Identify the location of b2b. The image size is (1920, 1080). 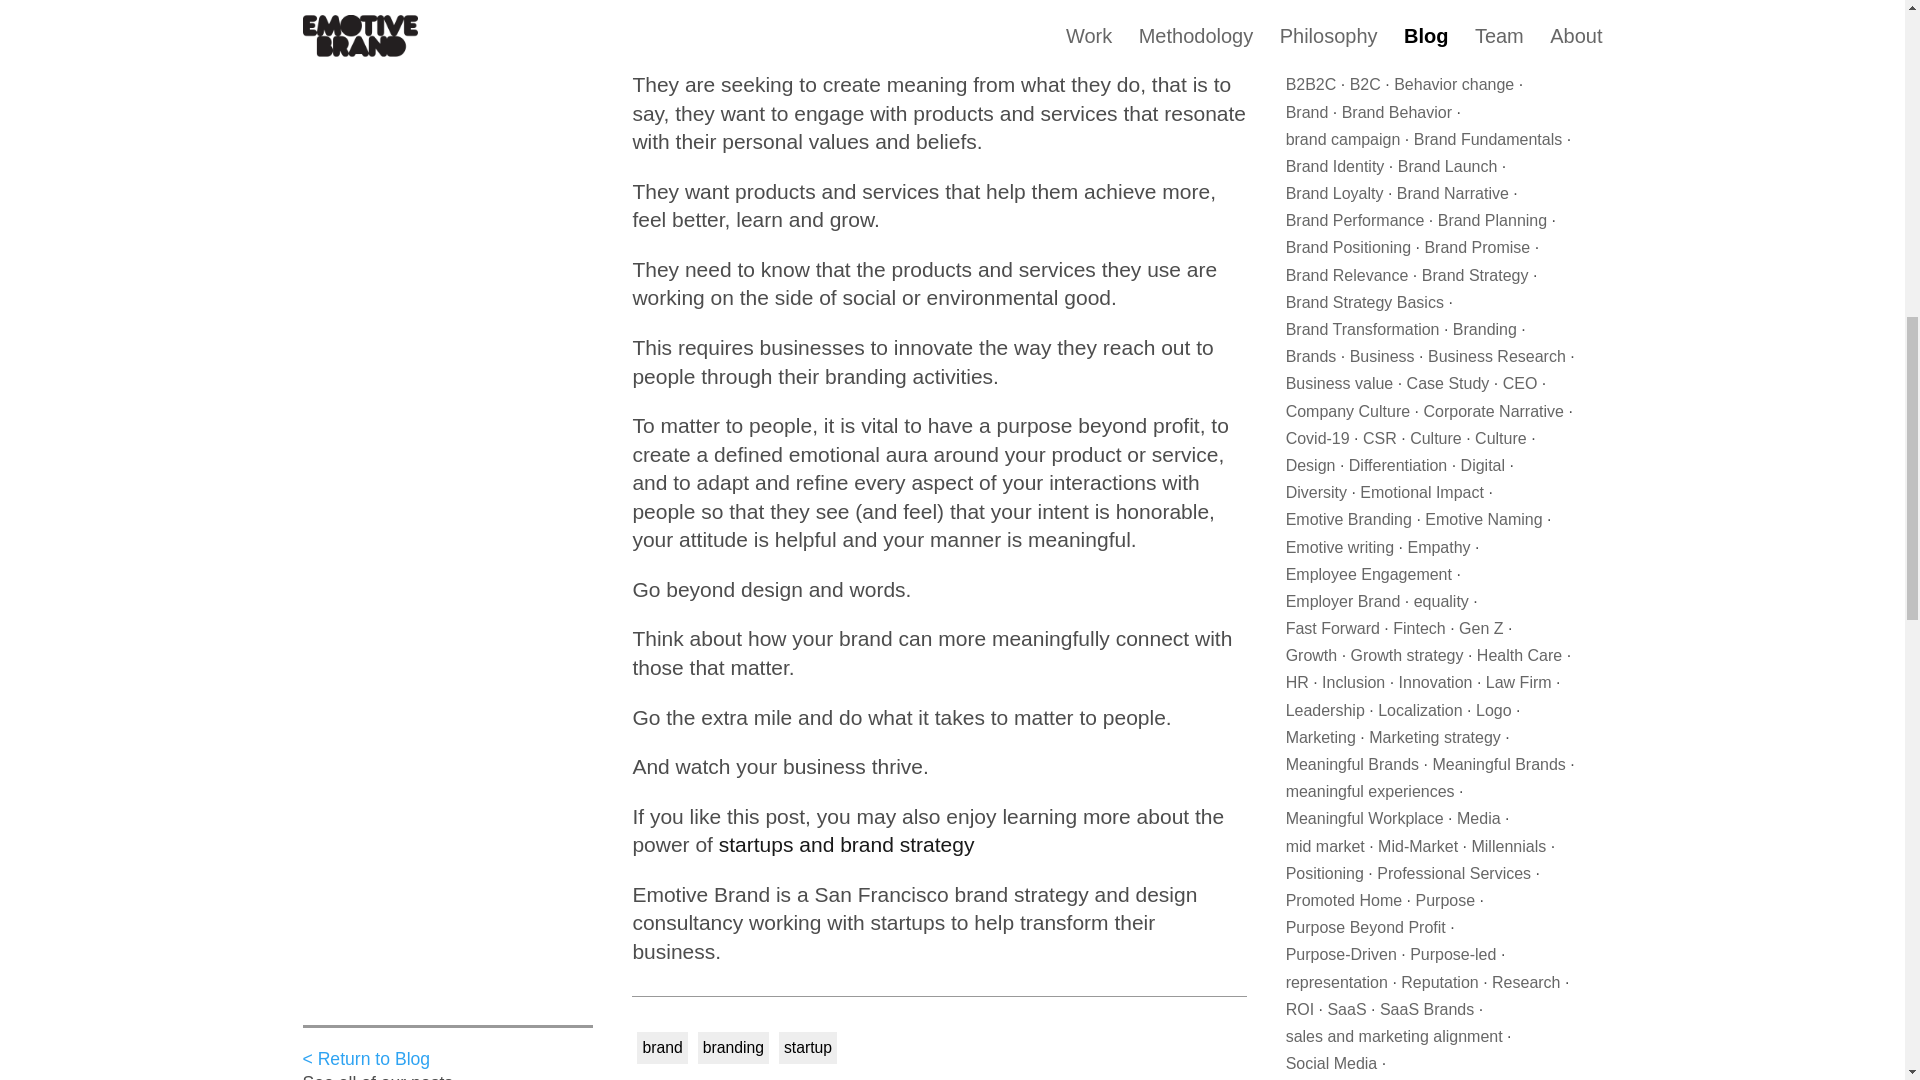
(1424, 56).